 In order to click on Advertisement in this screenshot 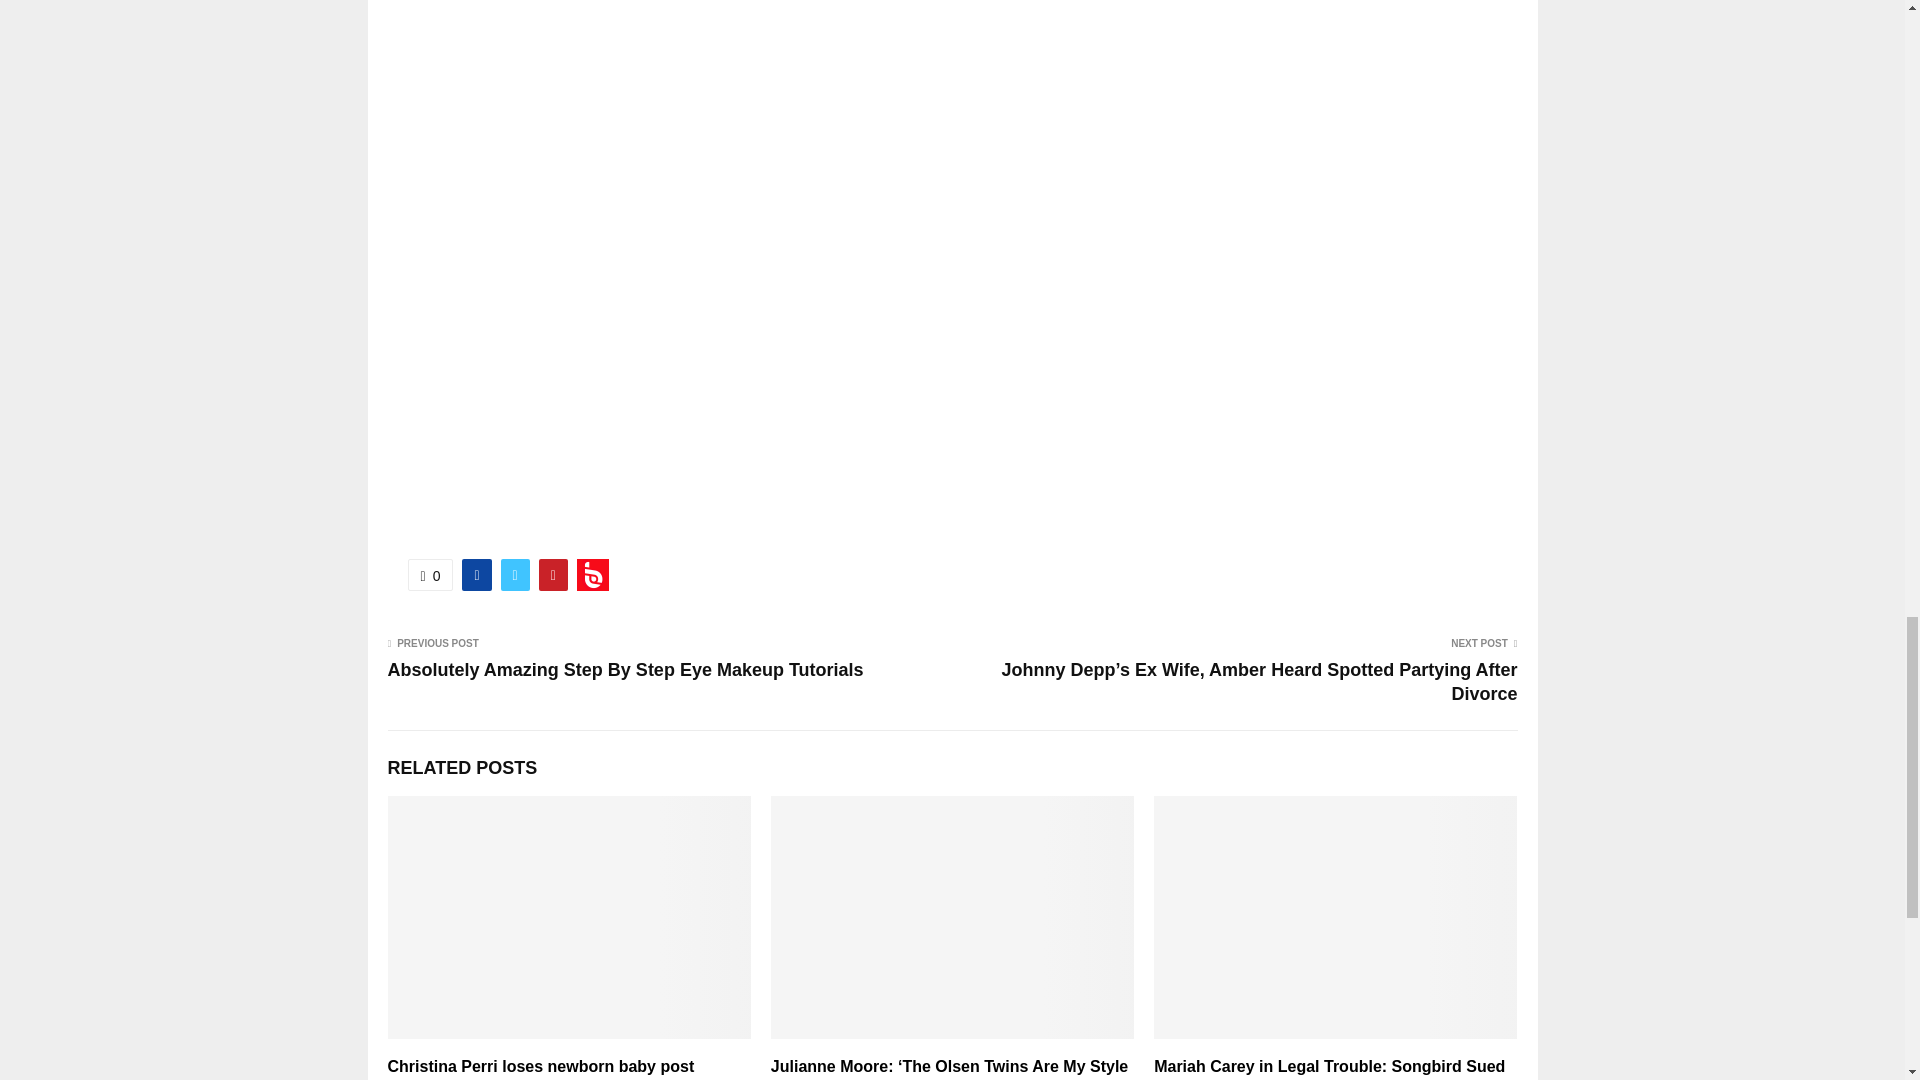, I will do `click(952, 104)`.